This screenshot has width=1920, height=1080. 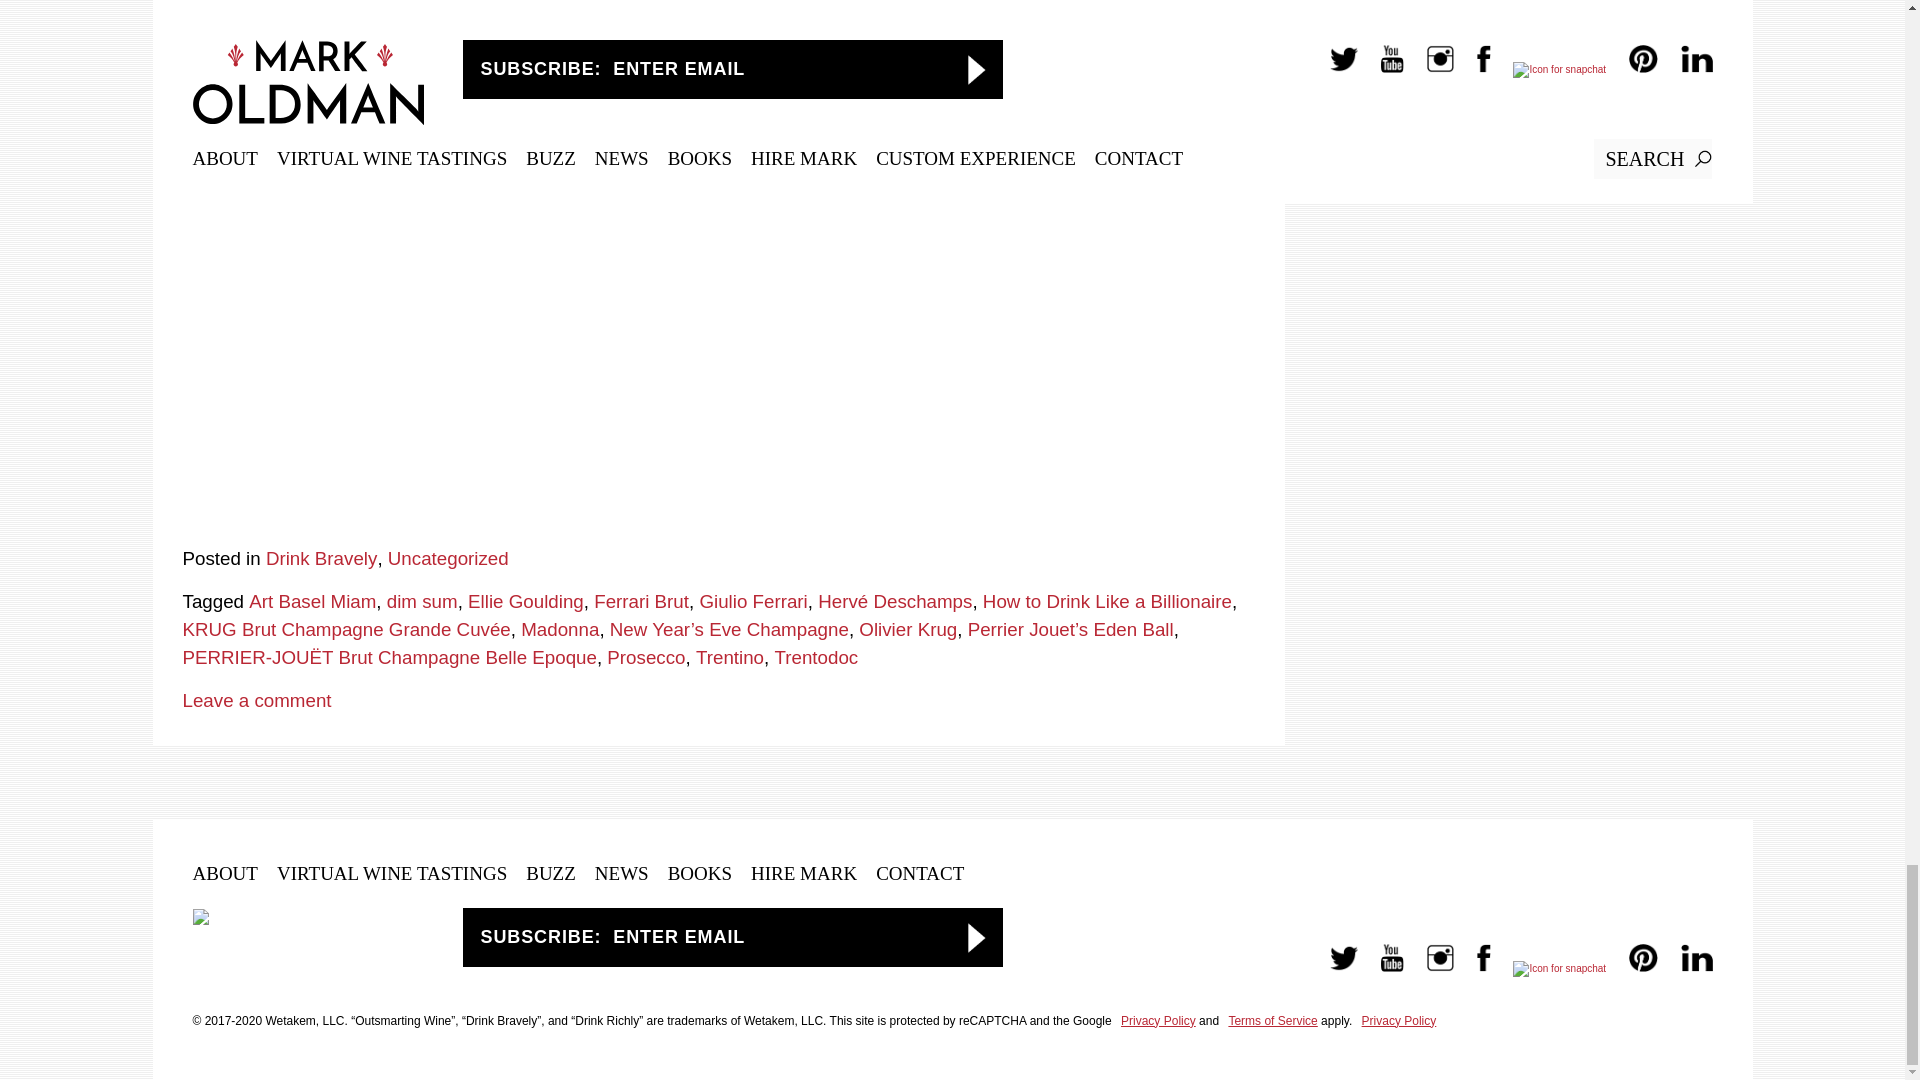 I want to click on How to Drink Like a Billionaire, so click(x=1108, y=601).